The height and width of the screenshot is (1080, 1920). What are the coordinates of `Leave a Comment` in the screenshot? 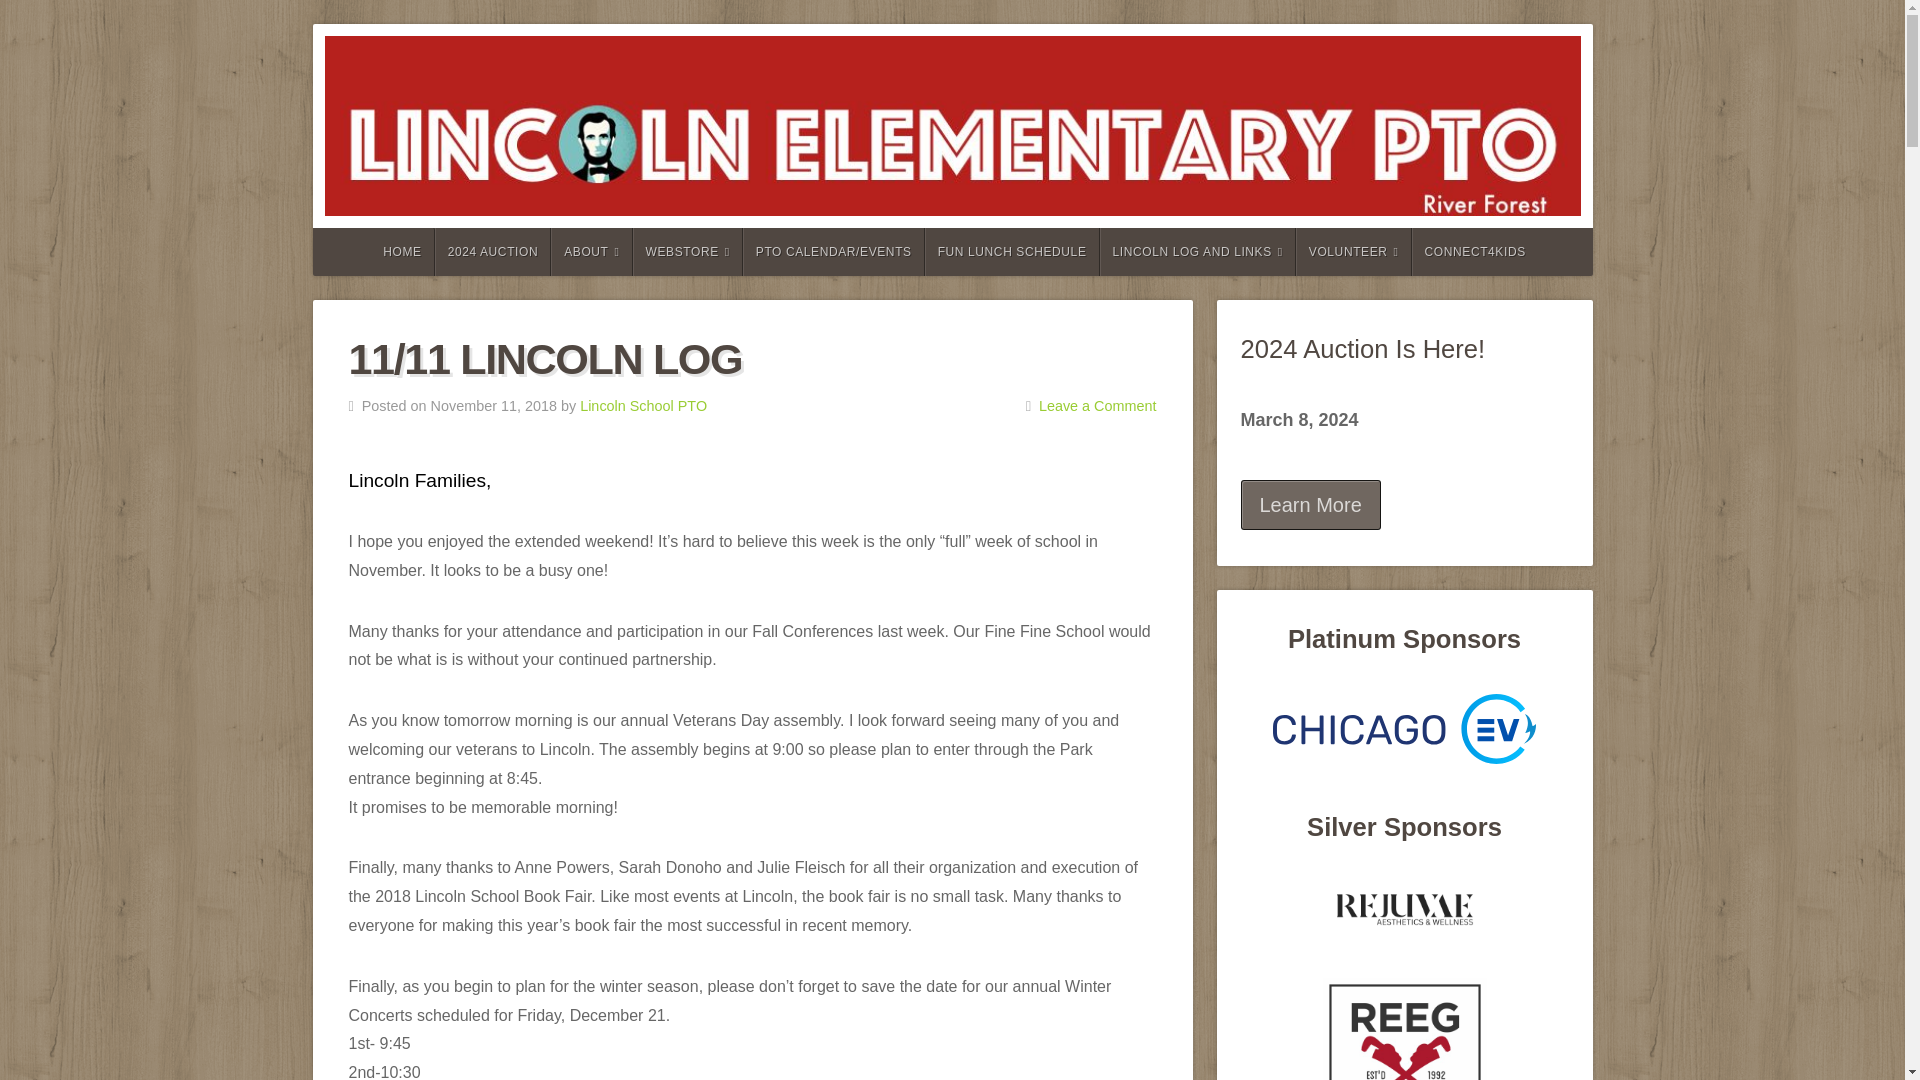 It's located at (1098, 406).